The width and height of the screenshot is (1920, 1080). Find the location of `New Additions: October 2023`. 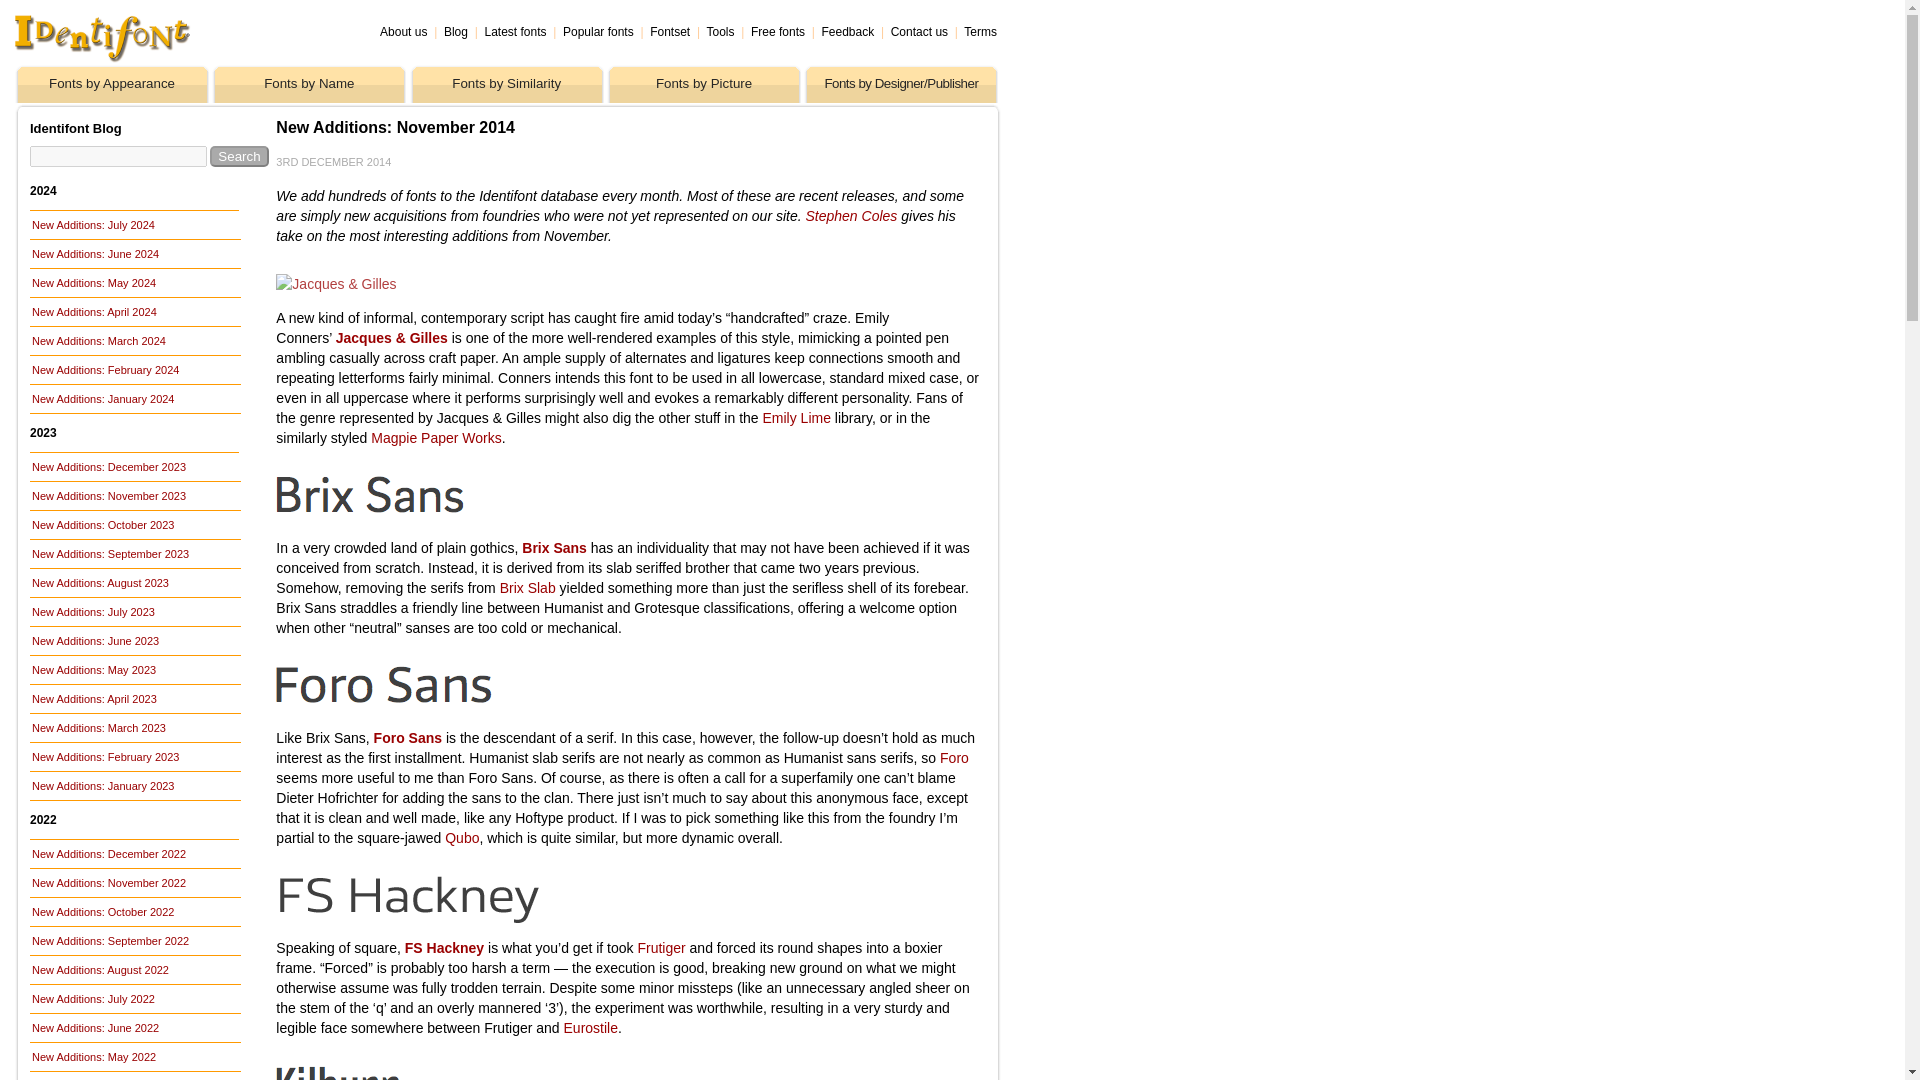

New Additions: October 2023 is located at coordinates (136, 524).